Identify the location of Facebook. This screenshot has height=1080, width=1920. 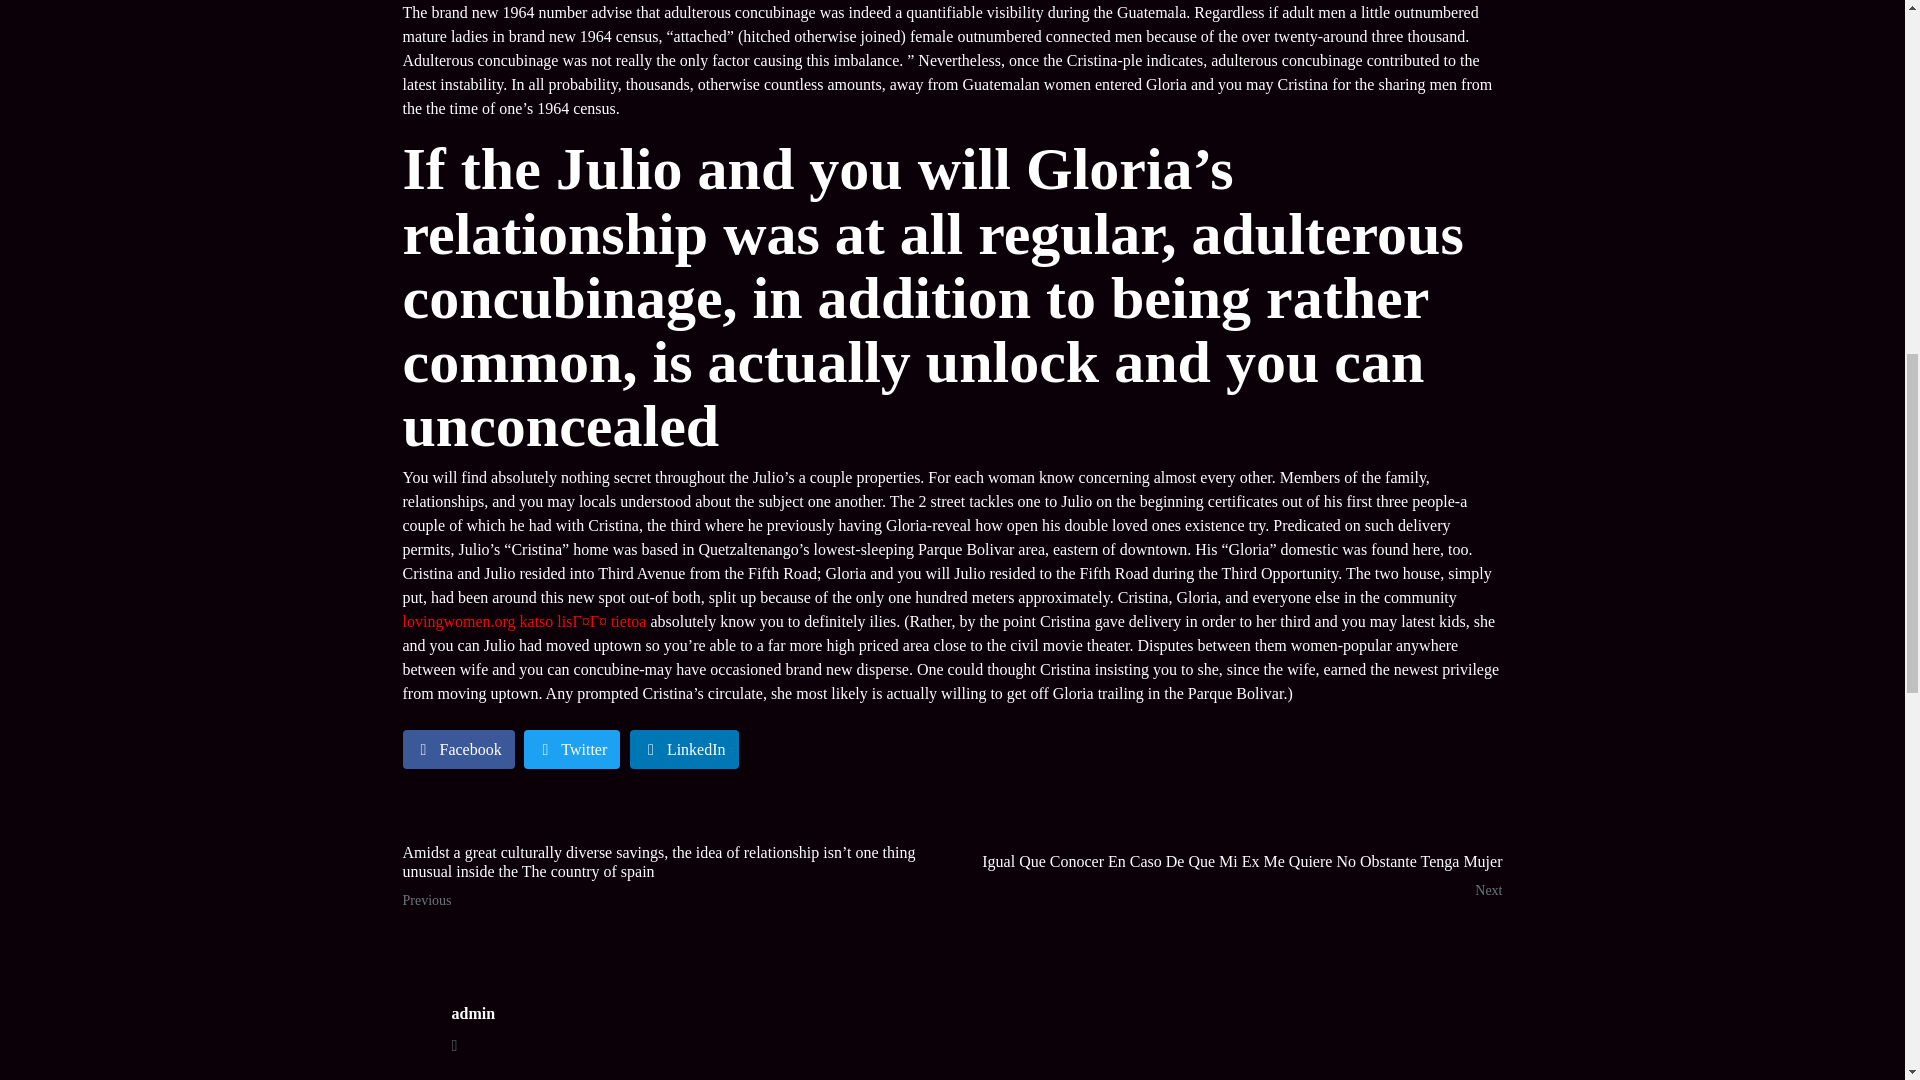
(458, 749).